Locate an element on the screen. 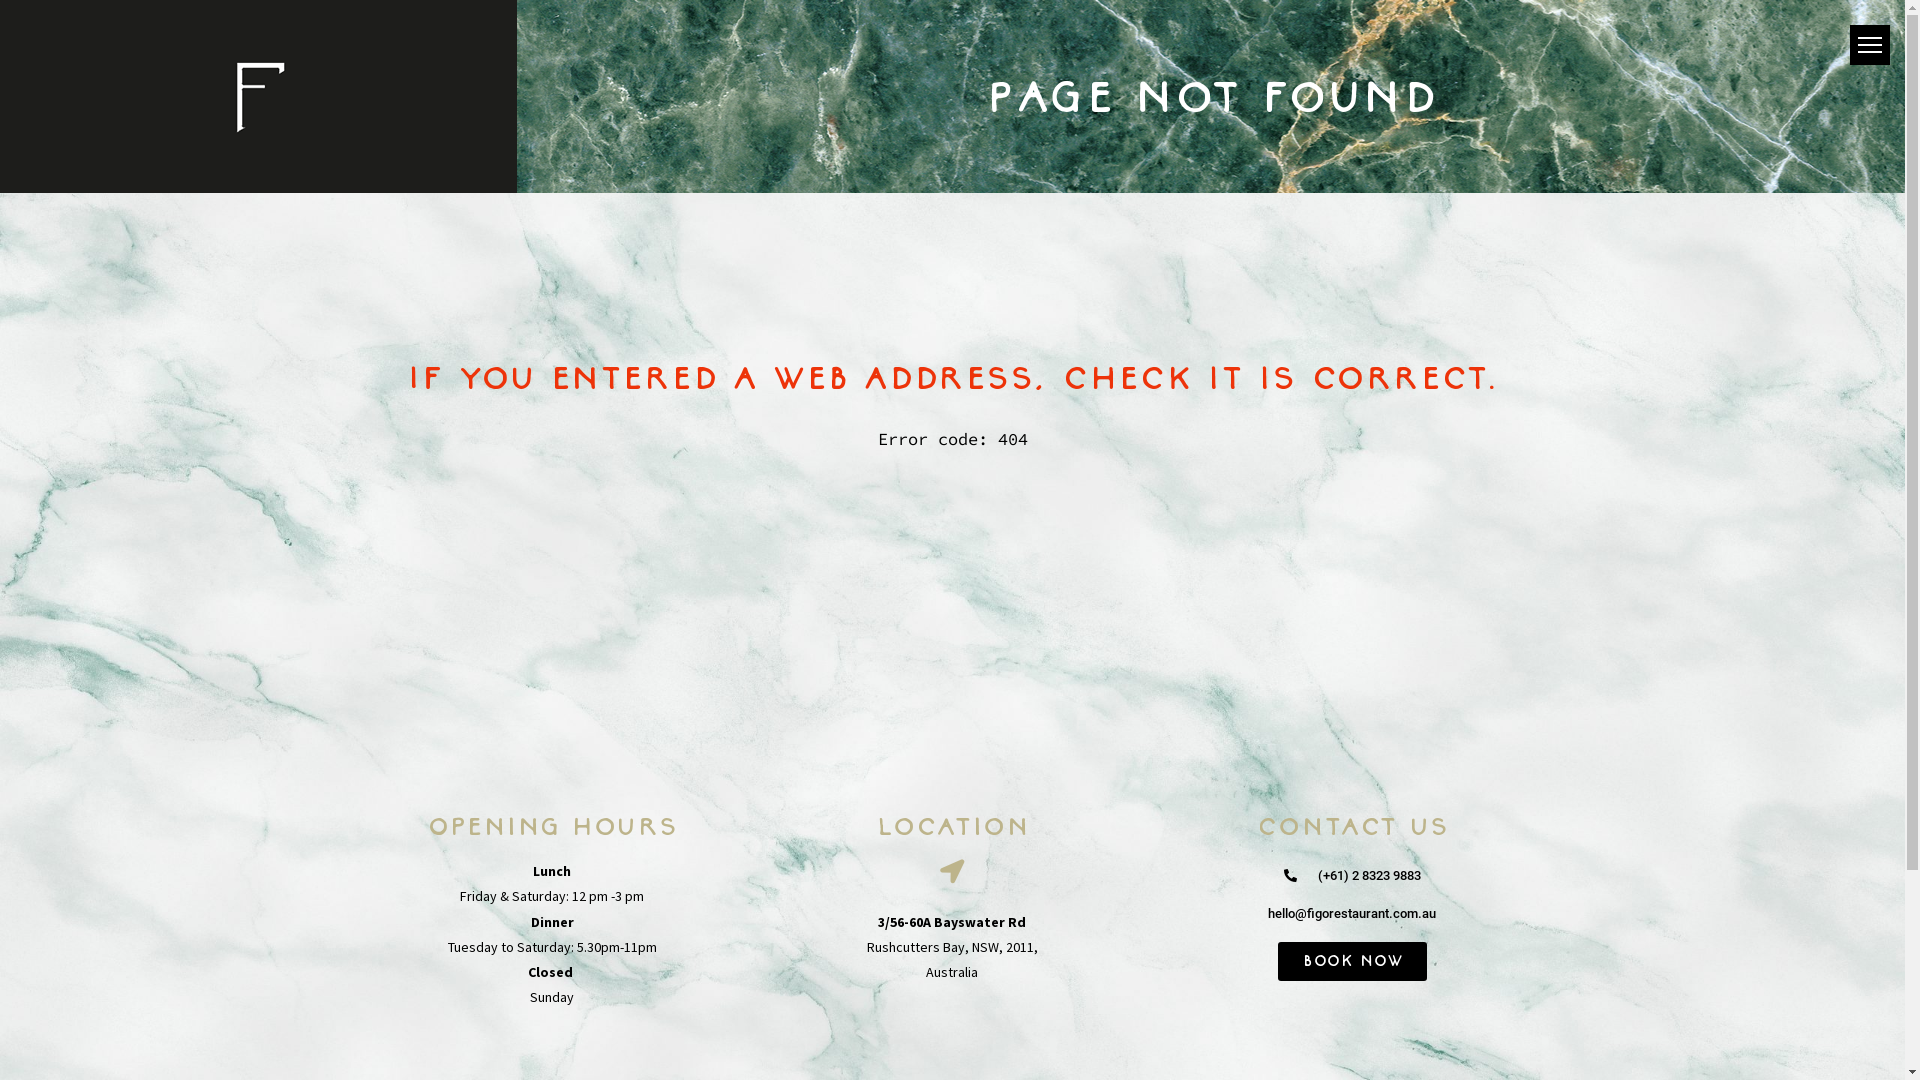 Image resolution: width=1920 pixels, height=1080 pixels. hello@figorestaurant.com.au is located at coordinates (1352, 914).